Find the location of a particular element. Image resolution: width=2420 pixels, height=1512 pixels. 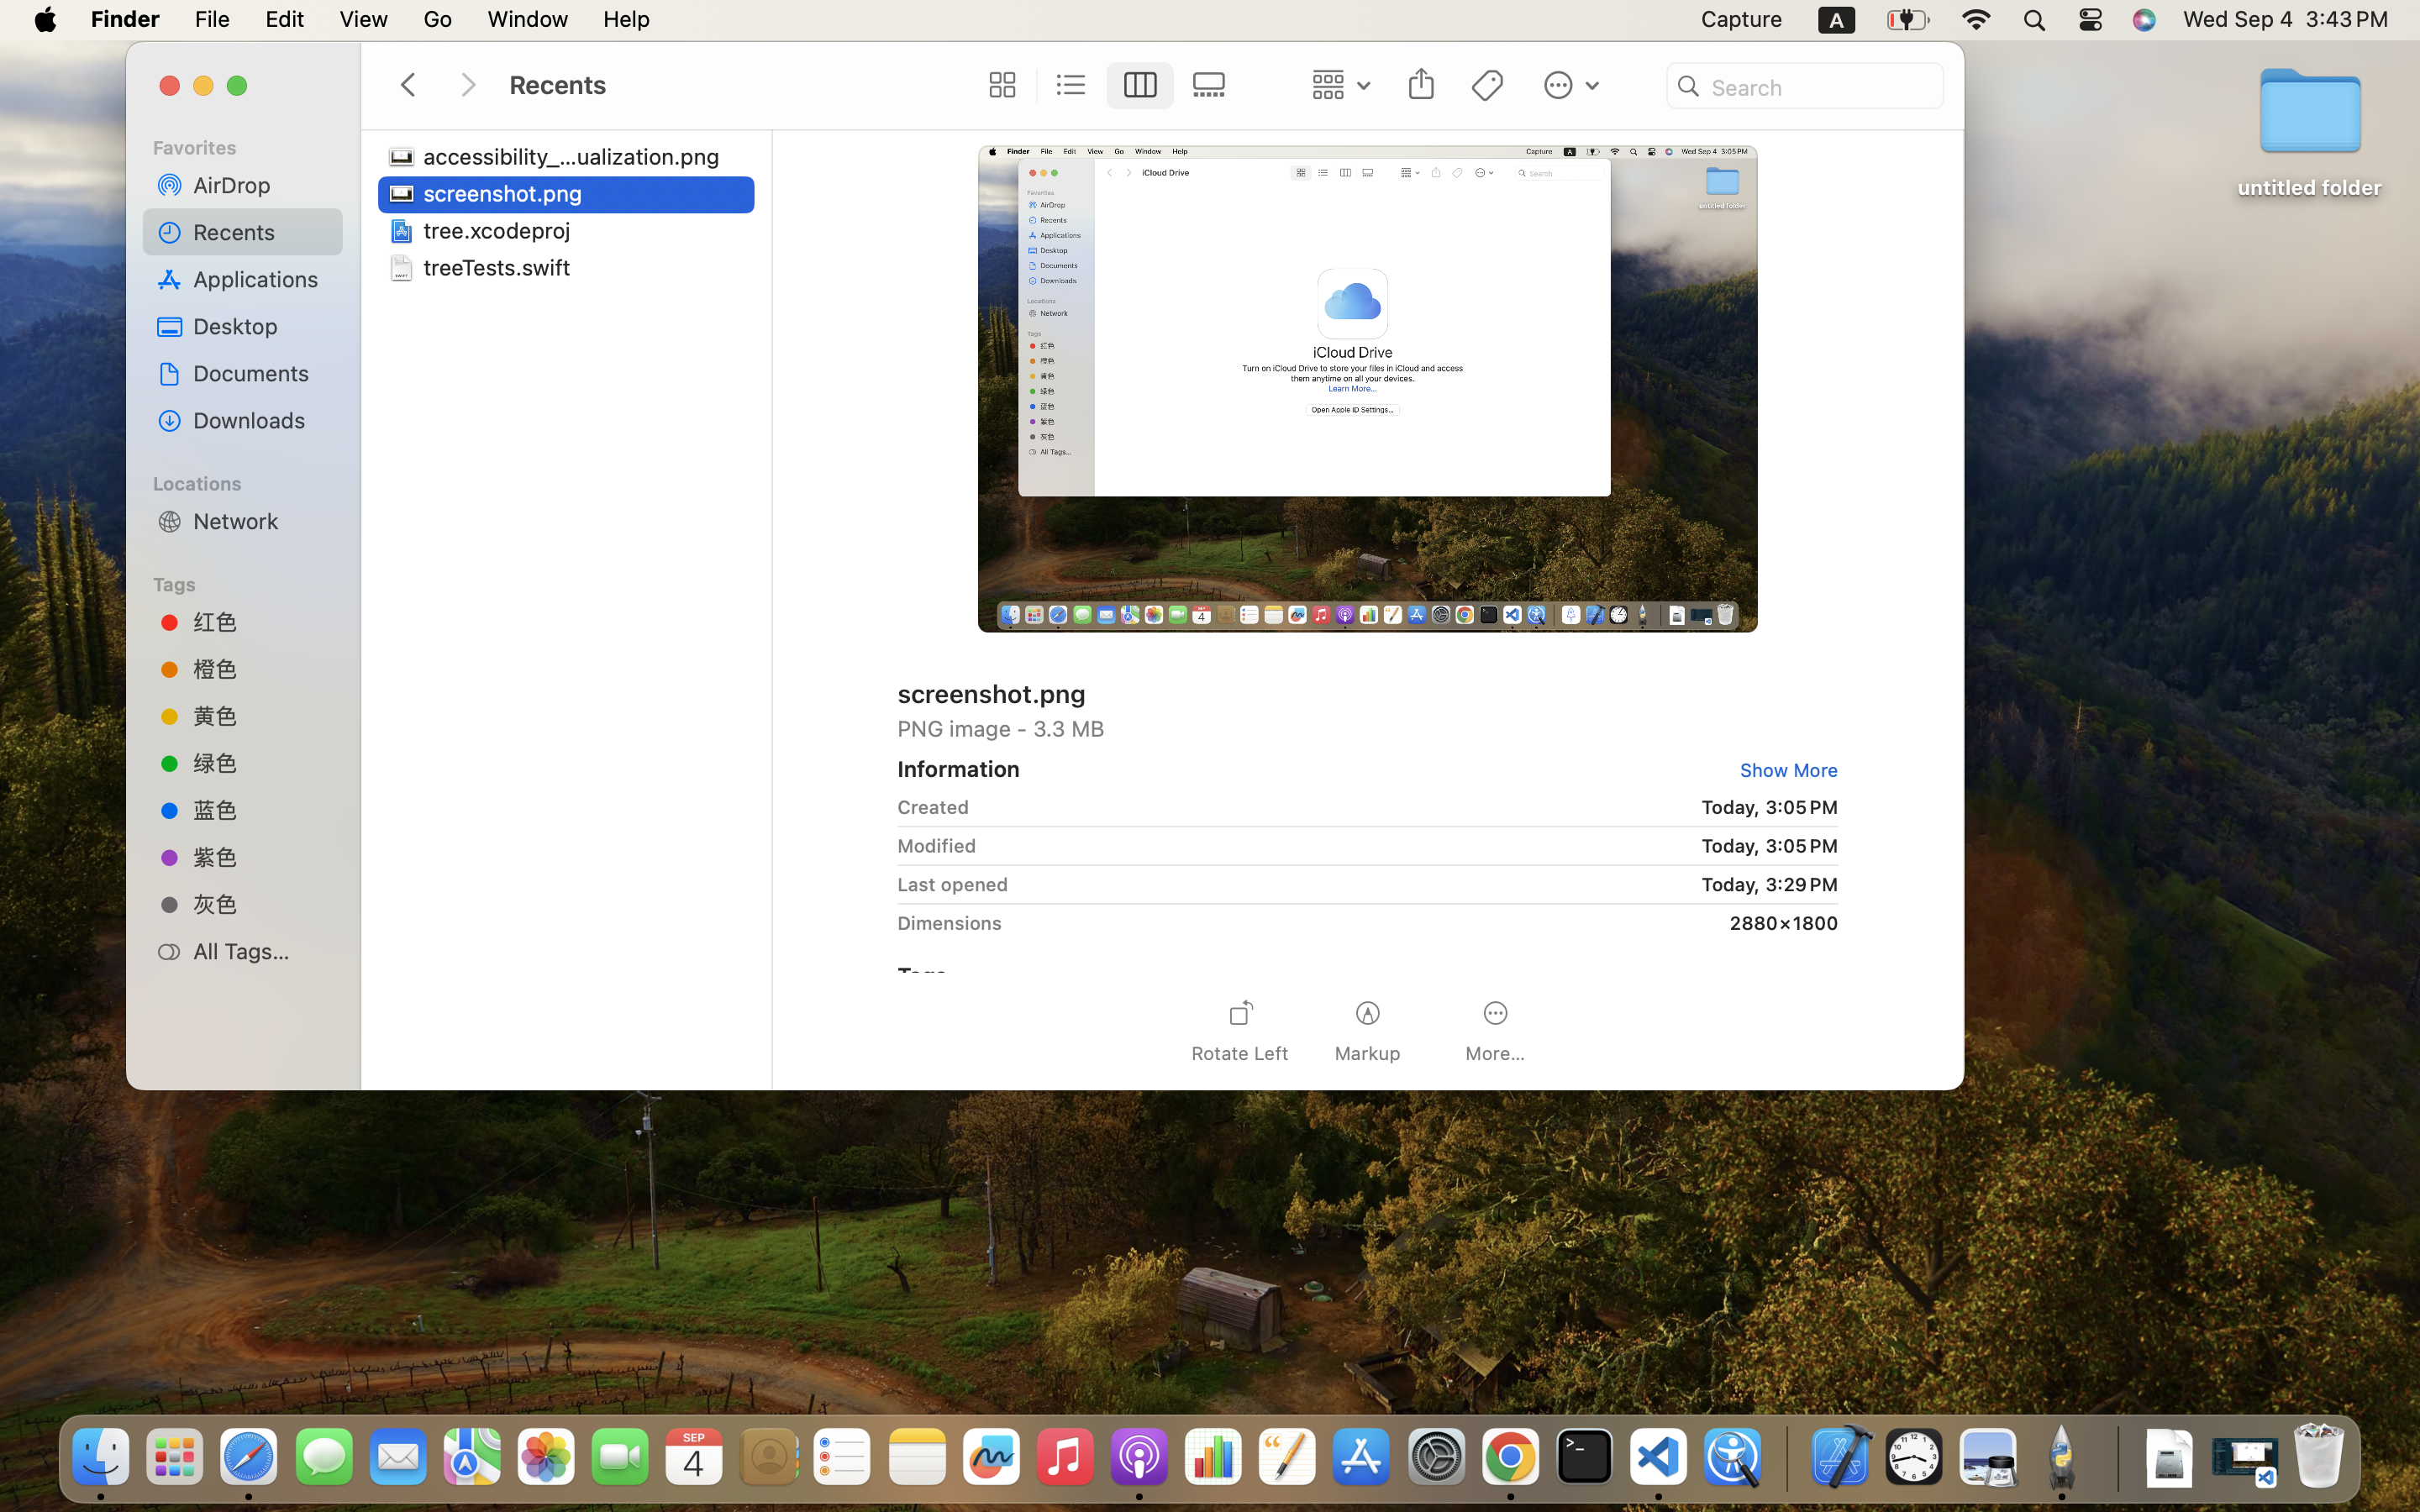

紫色 is located at coordinates (261, 857).